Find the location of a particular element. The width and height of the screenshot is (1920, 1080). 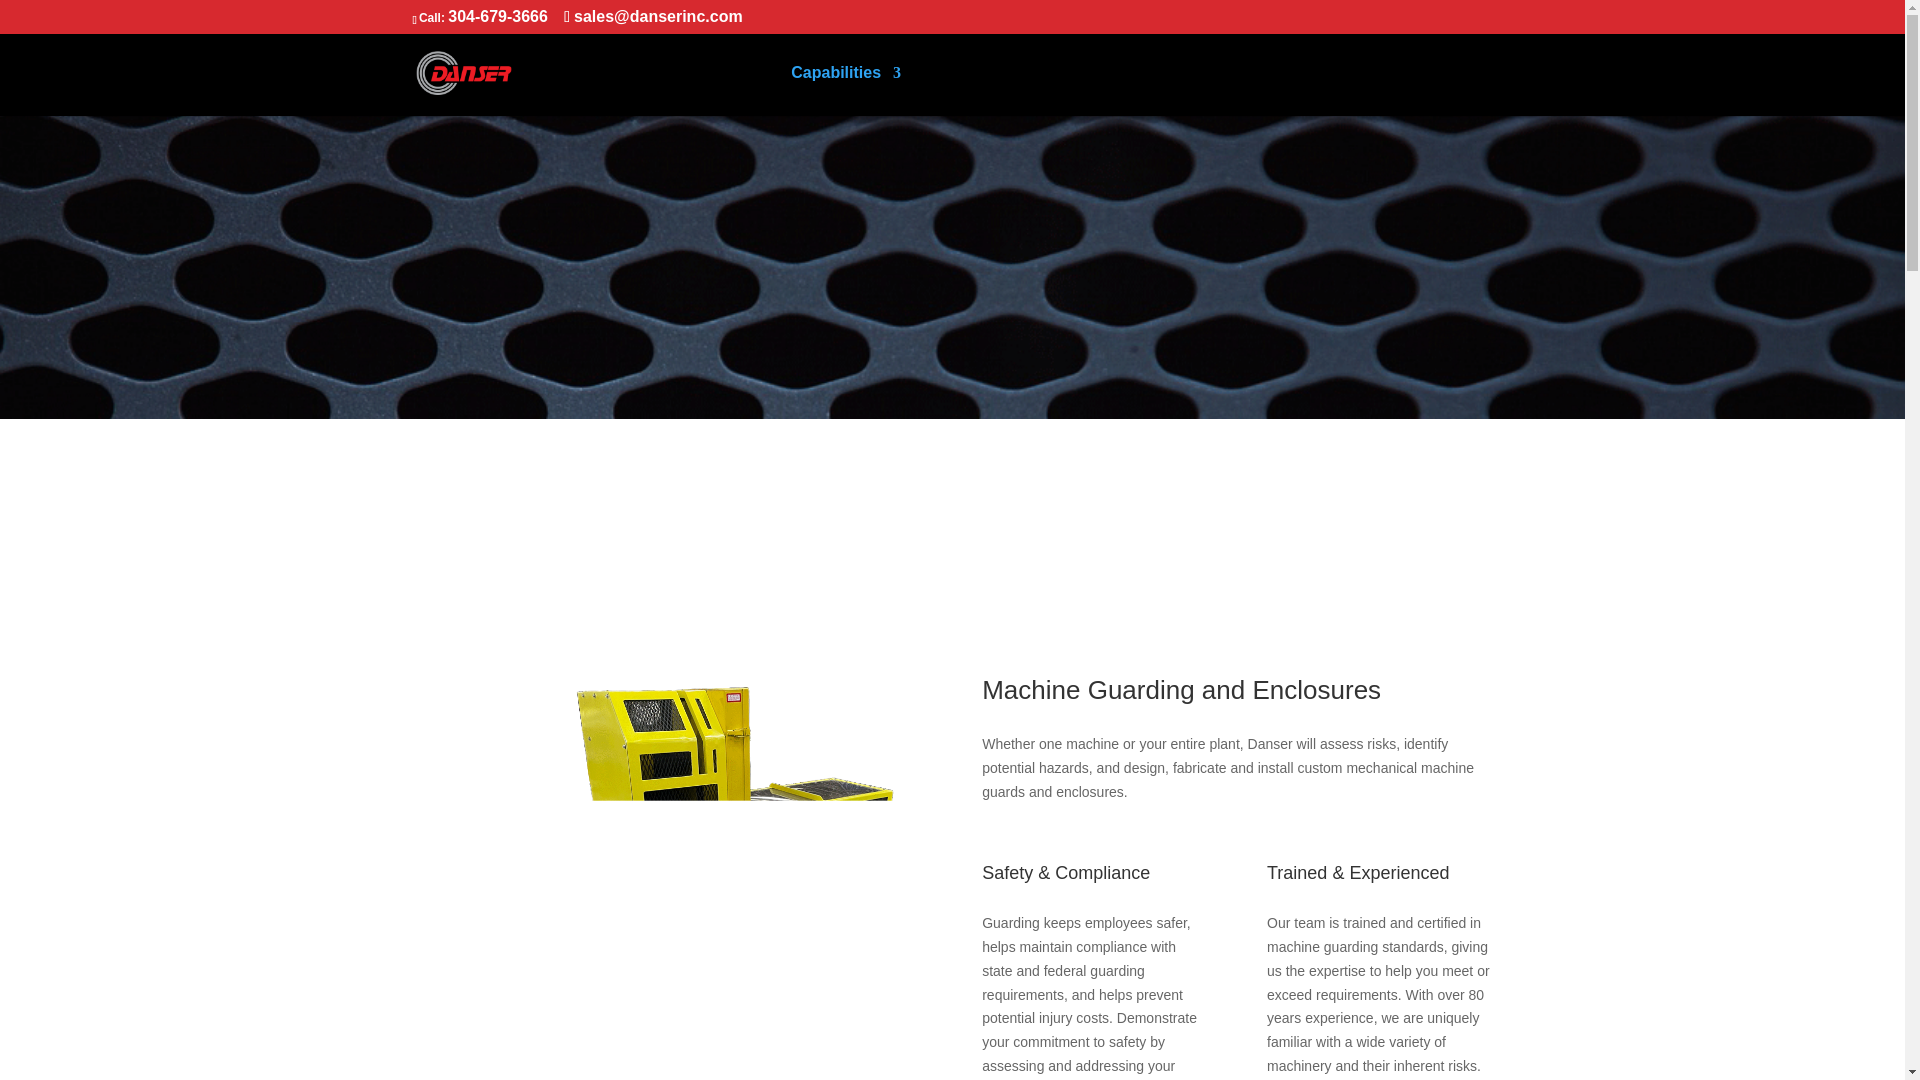

Safety is located at coordinates (740, 89).